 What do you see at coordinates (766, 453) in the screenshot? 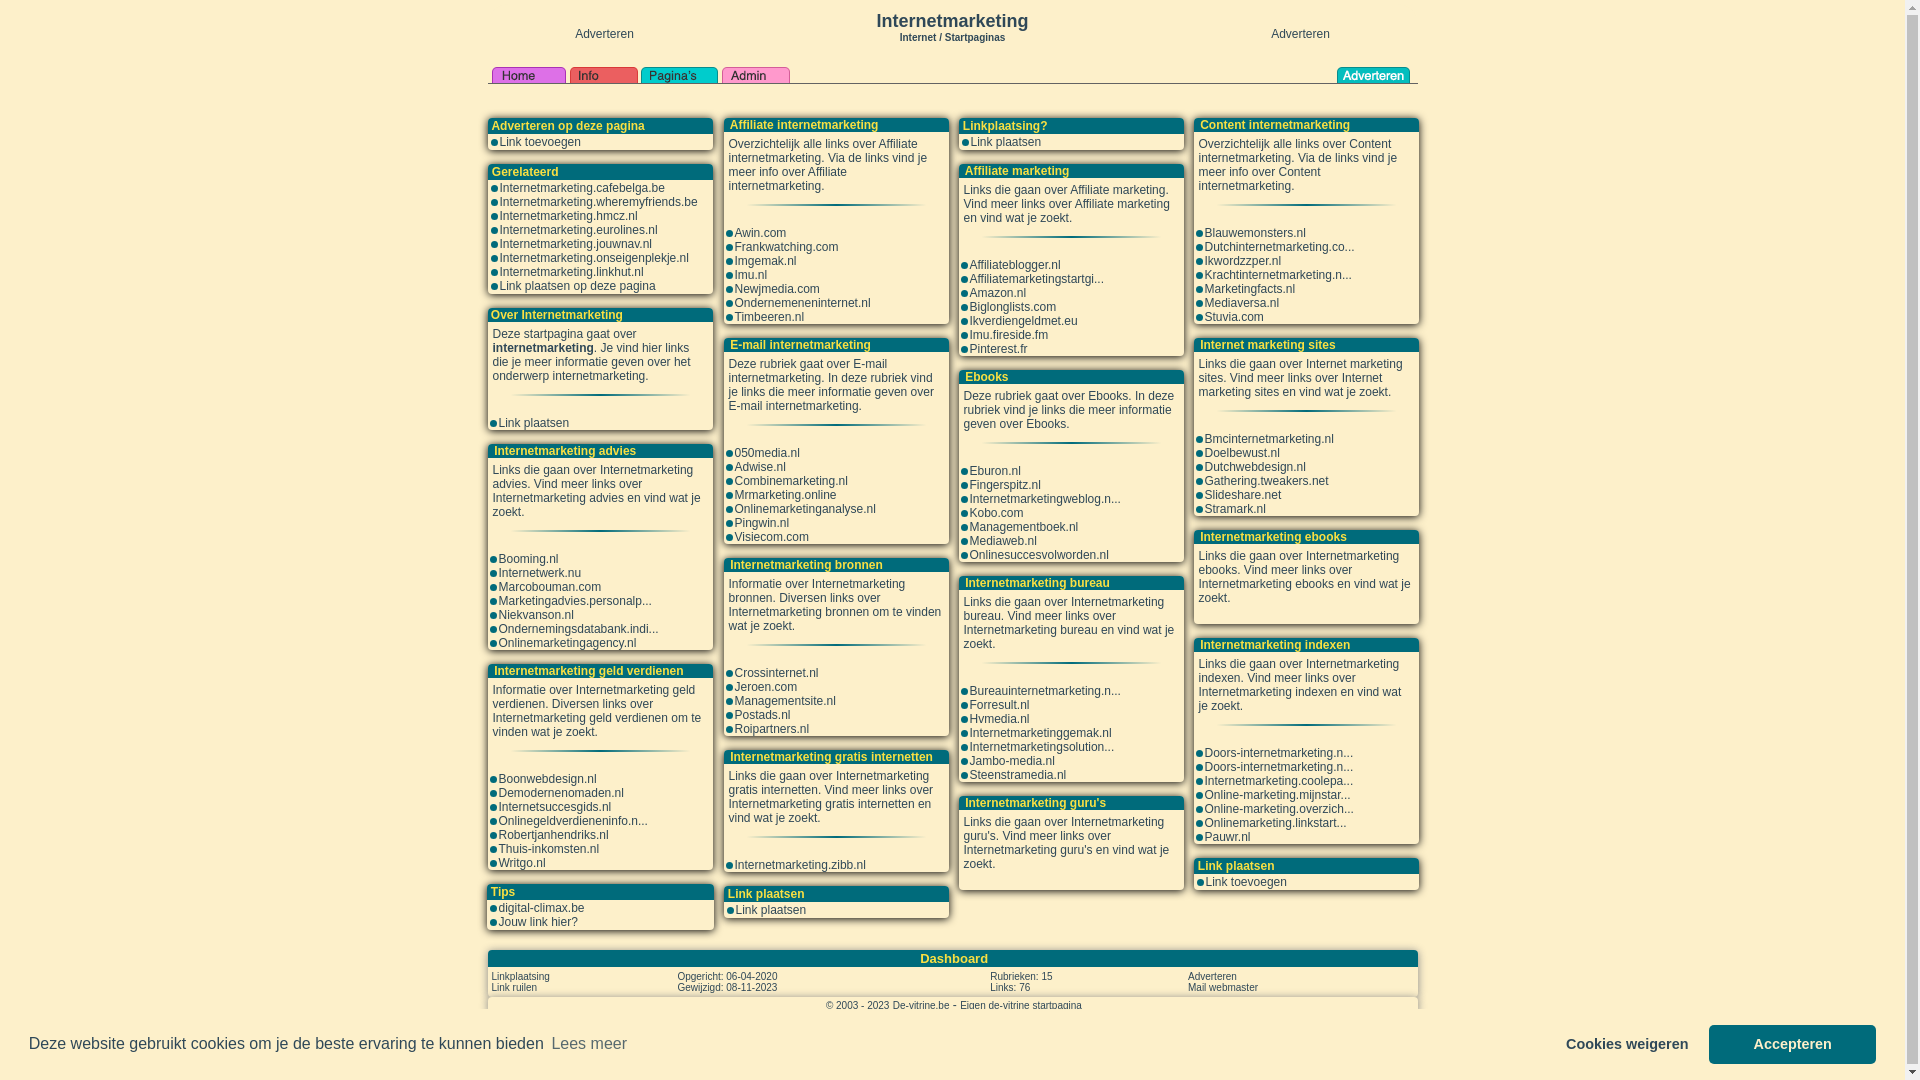
I see `050media.nl` at bounding box center [766, 453].